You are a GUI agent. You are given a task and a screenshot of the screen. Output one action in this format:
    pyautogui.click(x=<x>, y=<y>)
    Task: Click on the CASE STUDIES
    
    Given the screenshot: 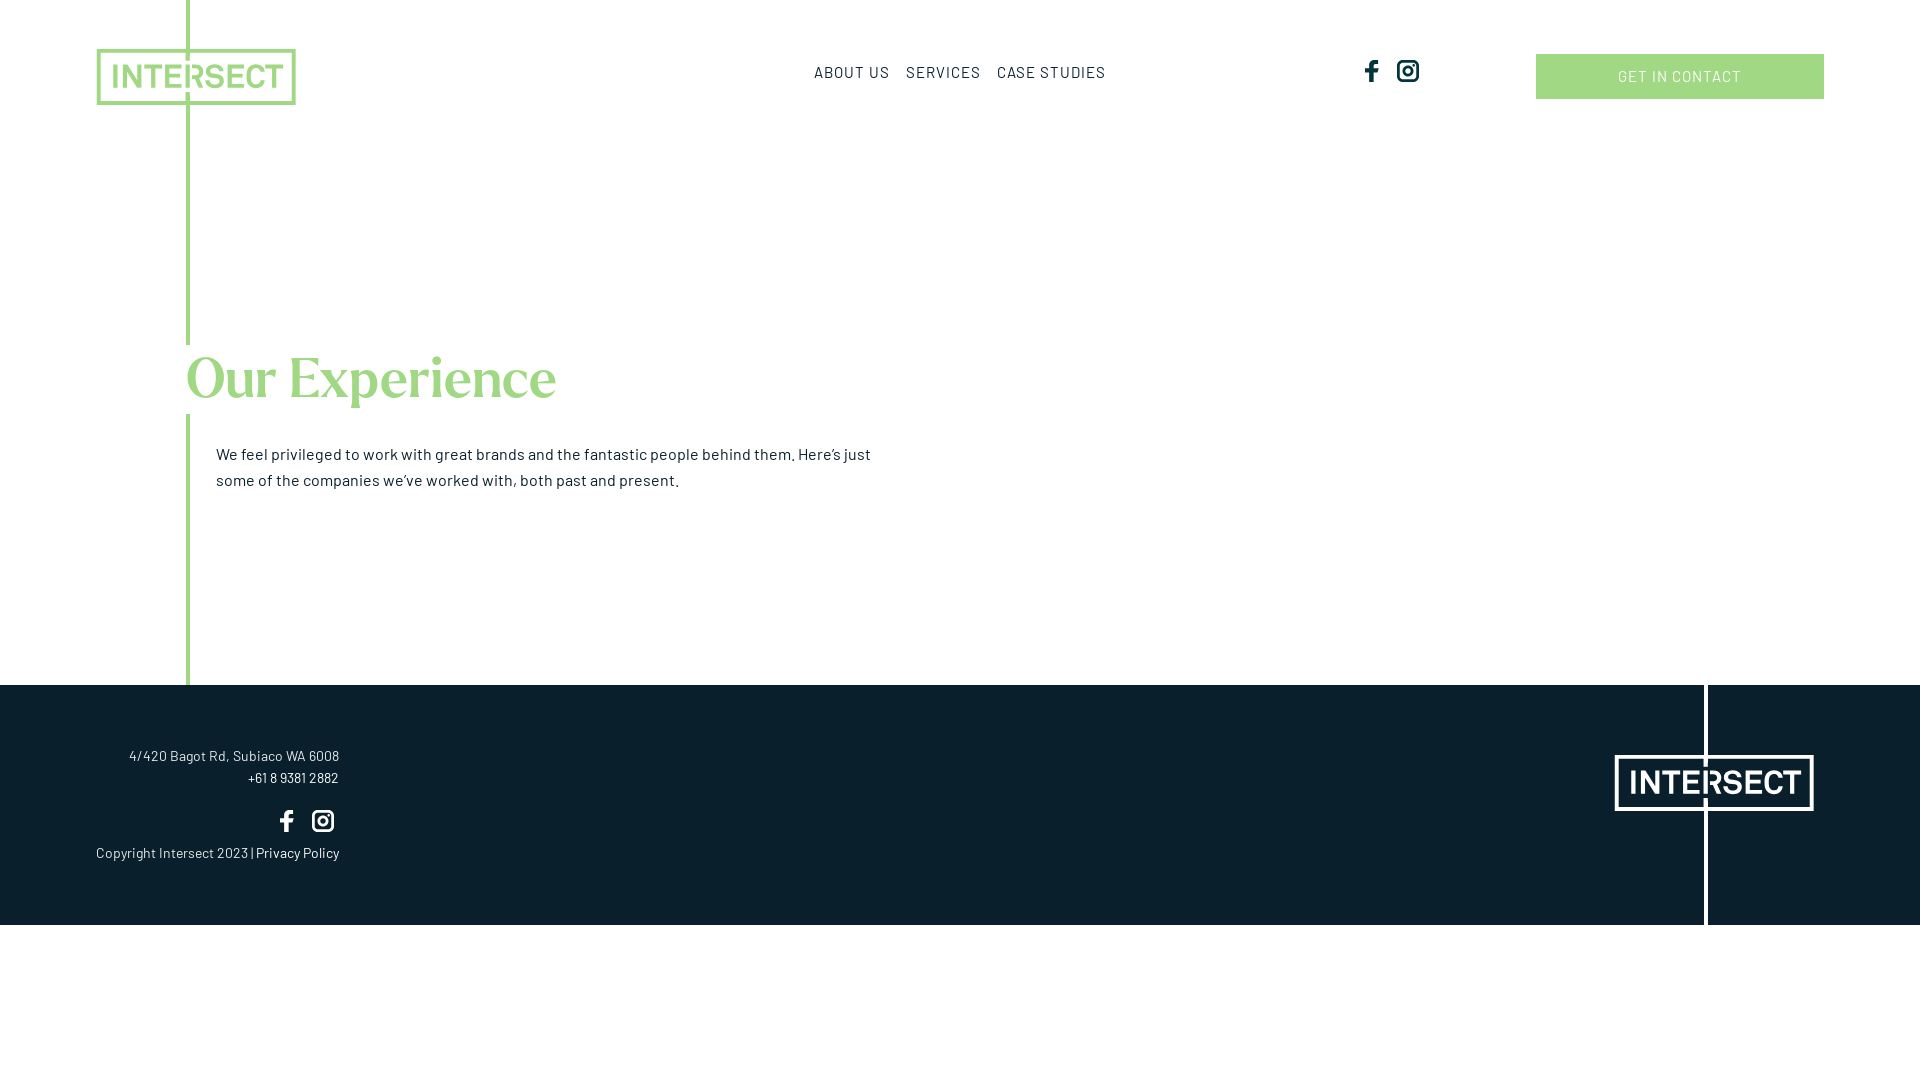 What is the action you would take?
    pyautogui.click(x=1052, y=74)
    